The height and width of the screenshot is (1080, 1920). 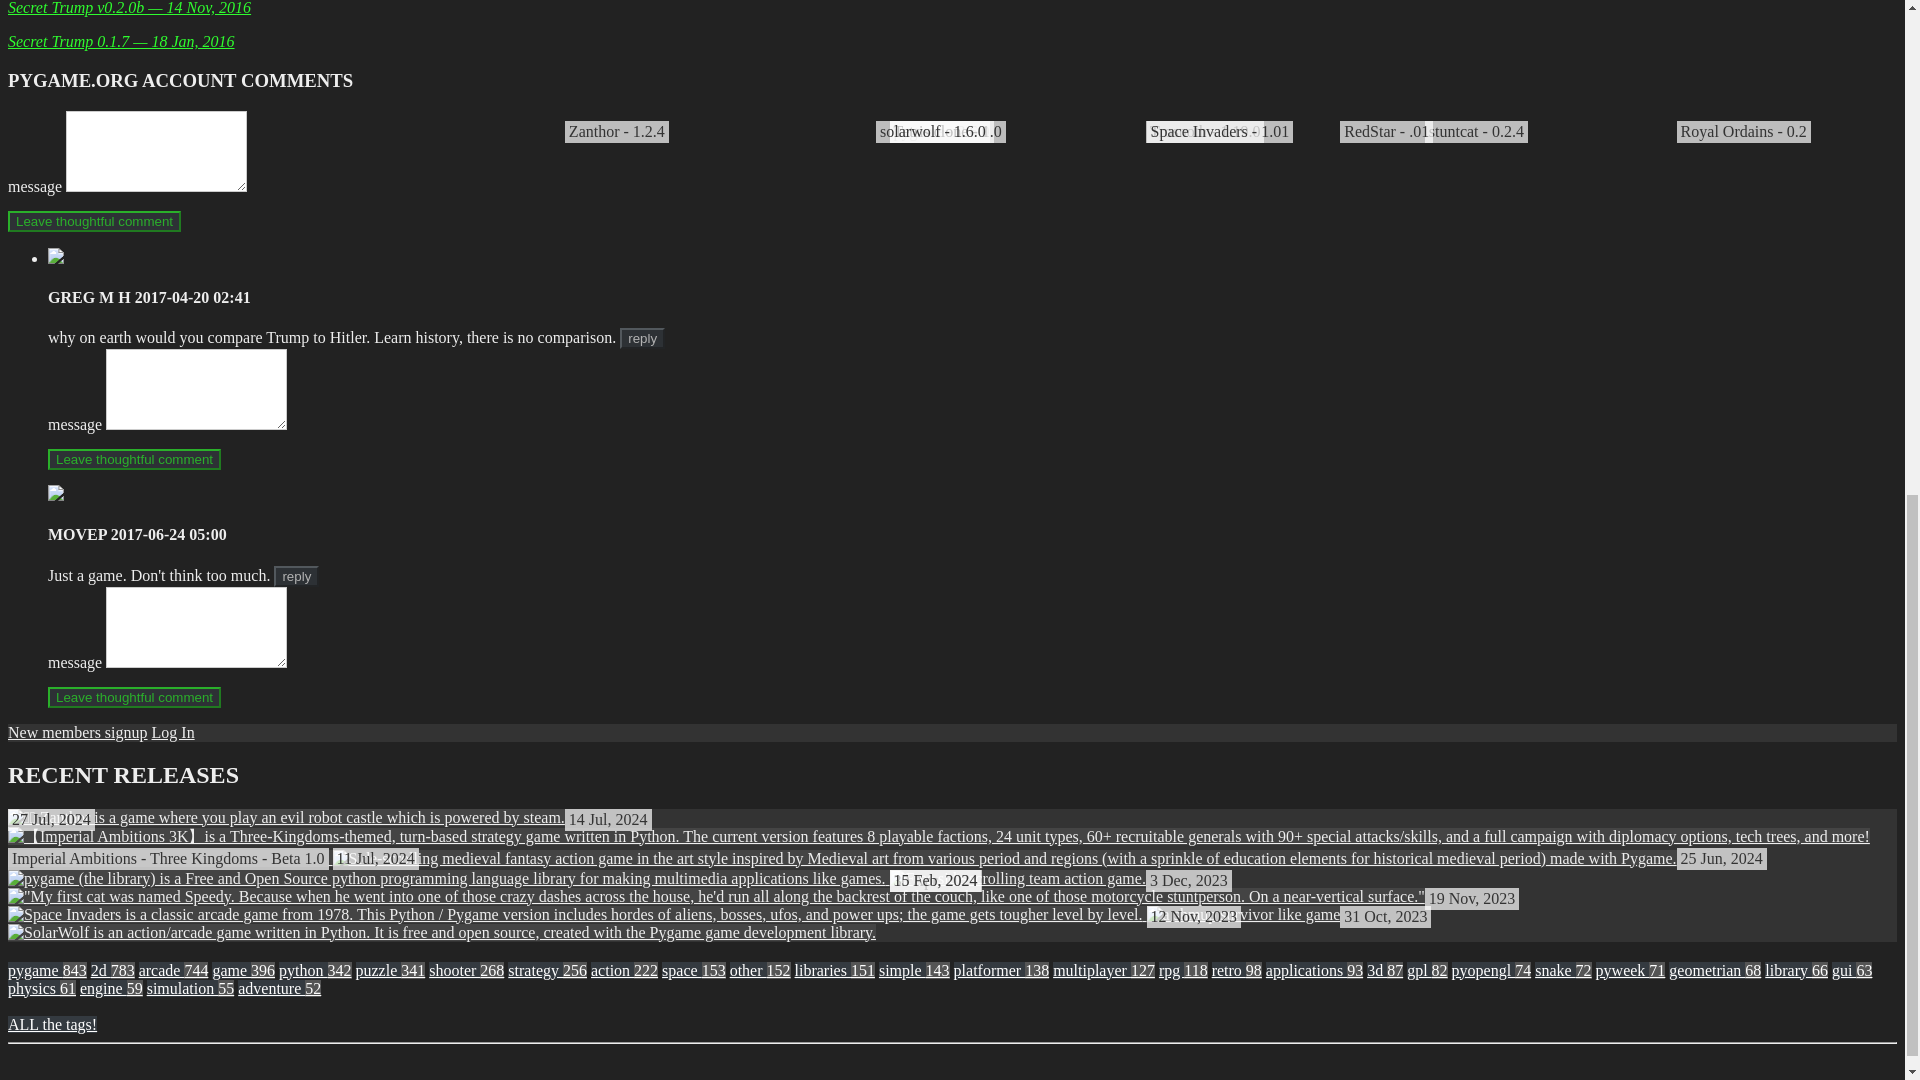 What do you see at coordinates (1018, 878) in the screenshot?
I see `Free side-scrolling team action game.` at bounding box center [1018, 878].